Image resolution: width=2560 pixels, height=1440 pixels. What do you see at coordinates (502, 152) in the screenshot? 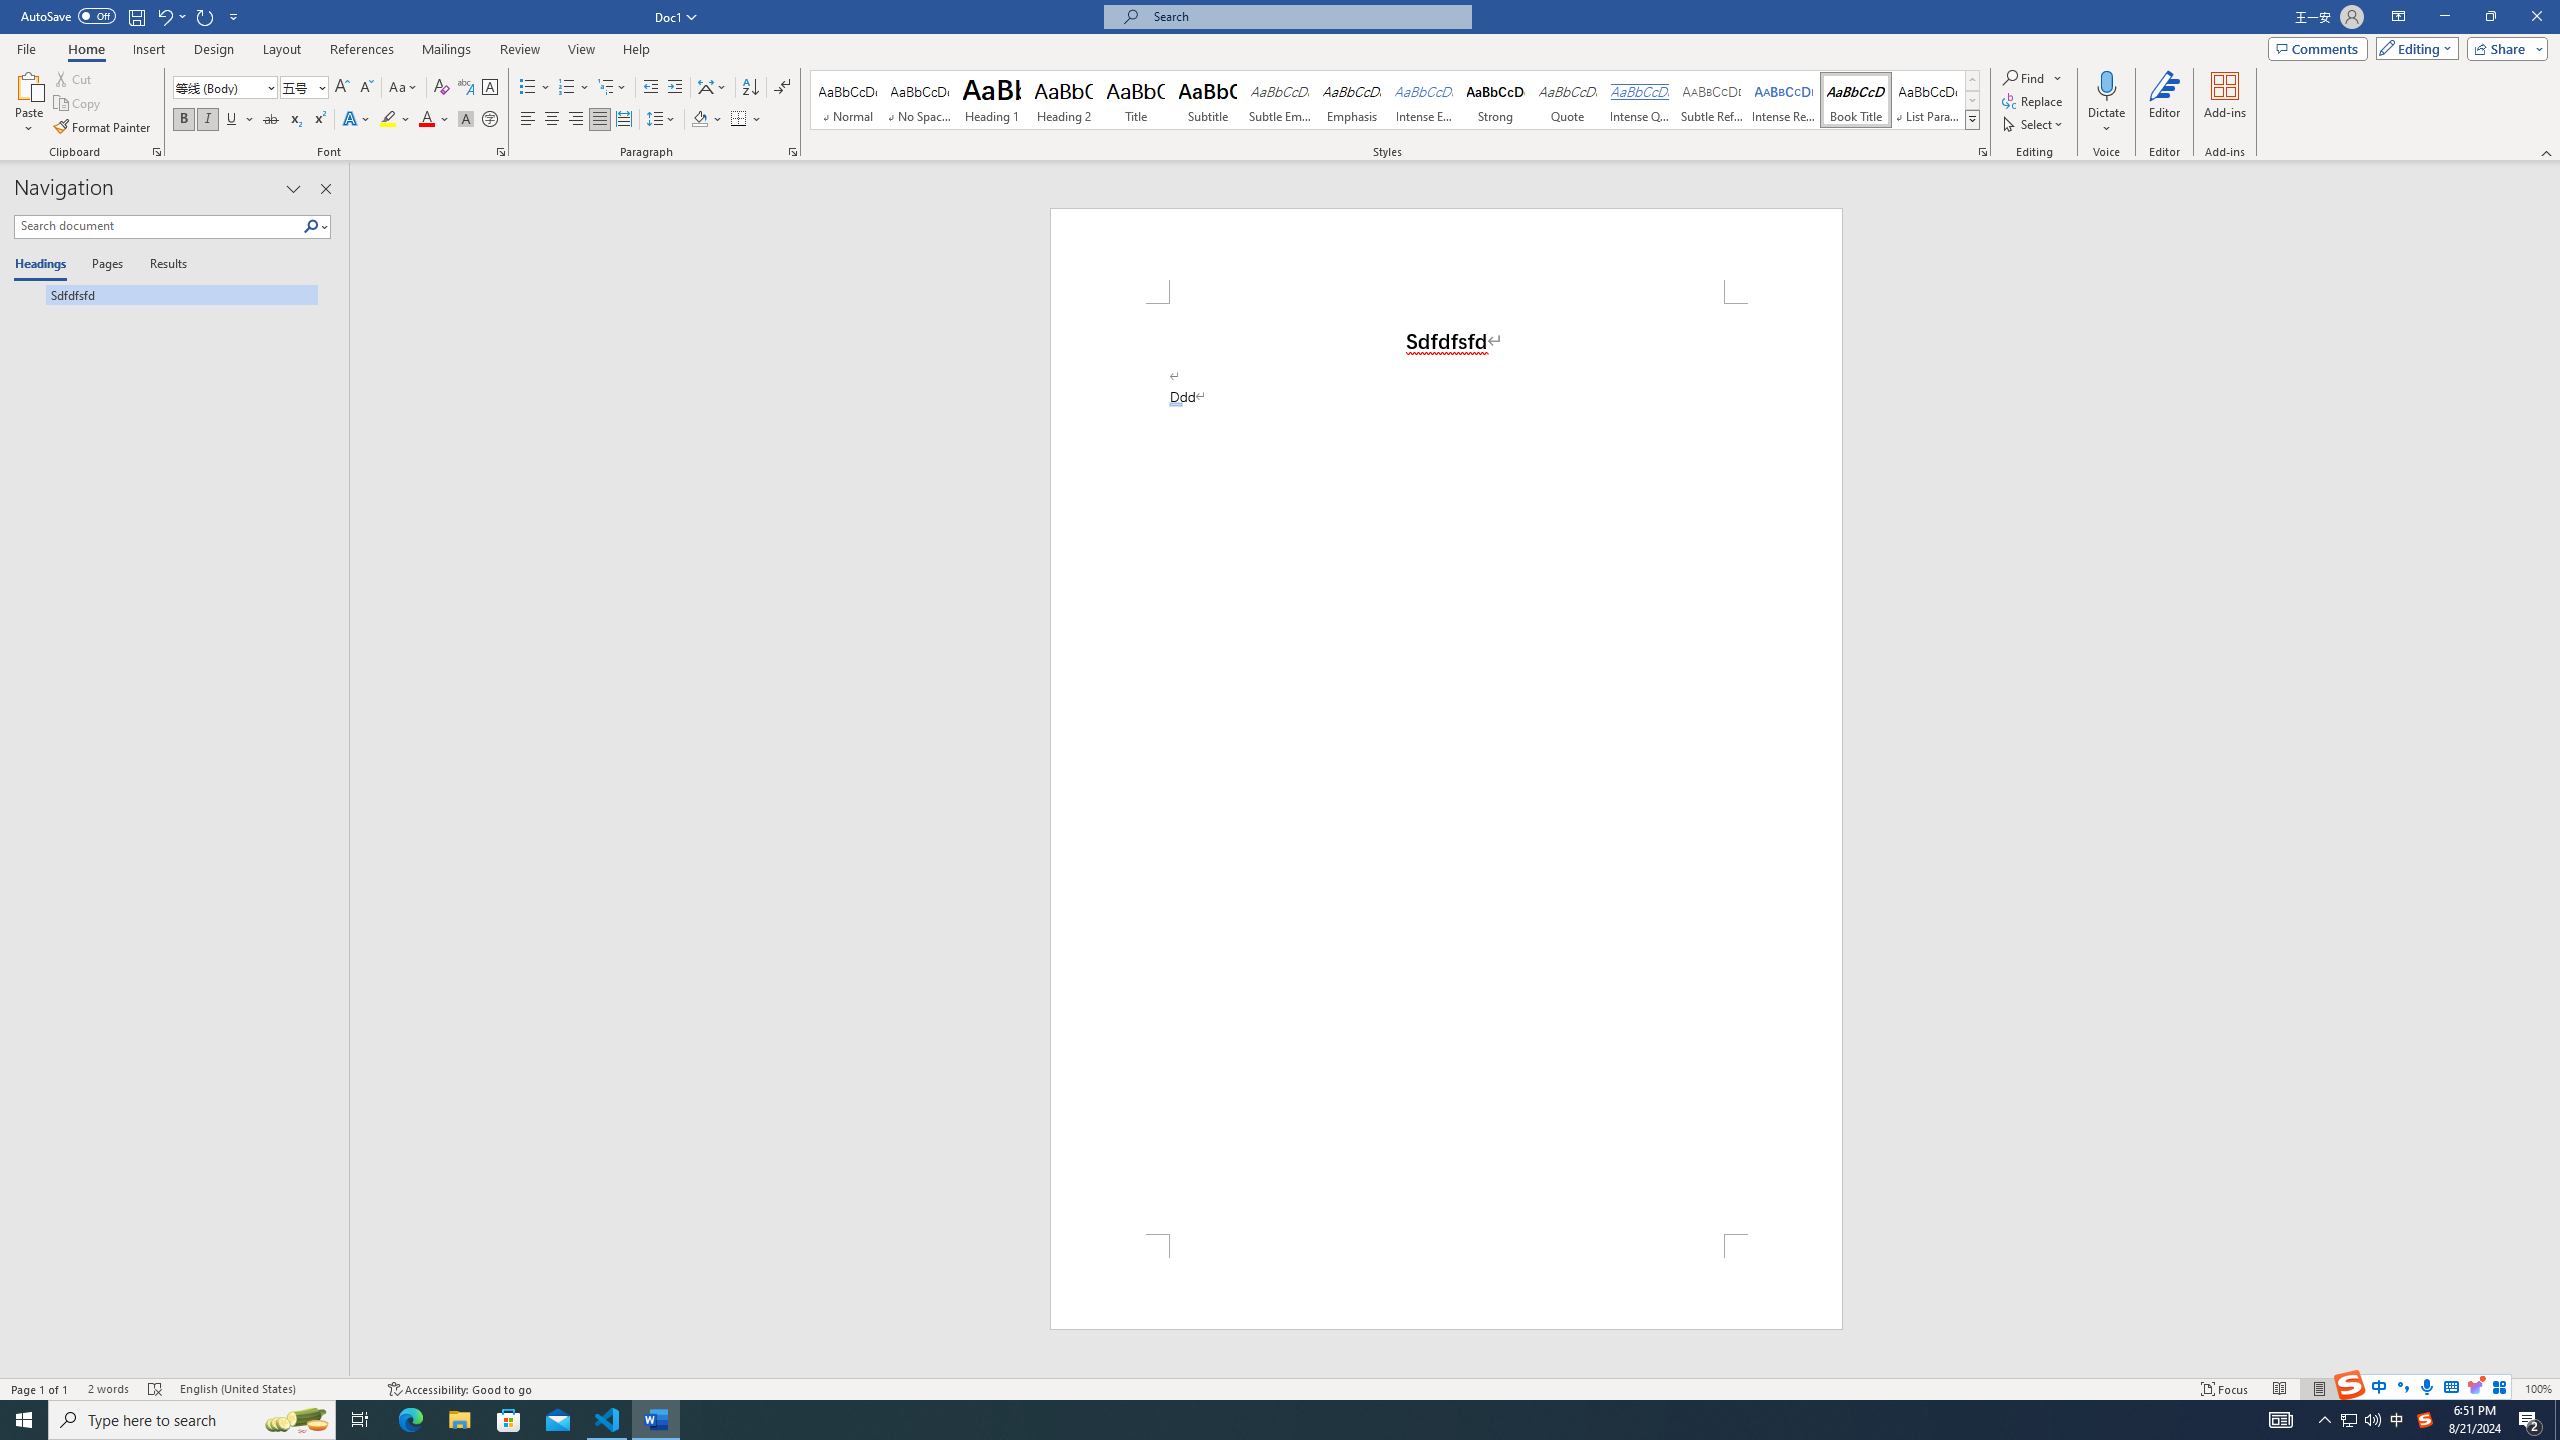
I see `Font...` at bounding box center [502, 152].